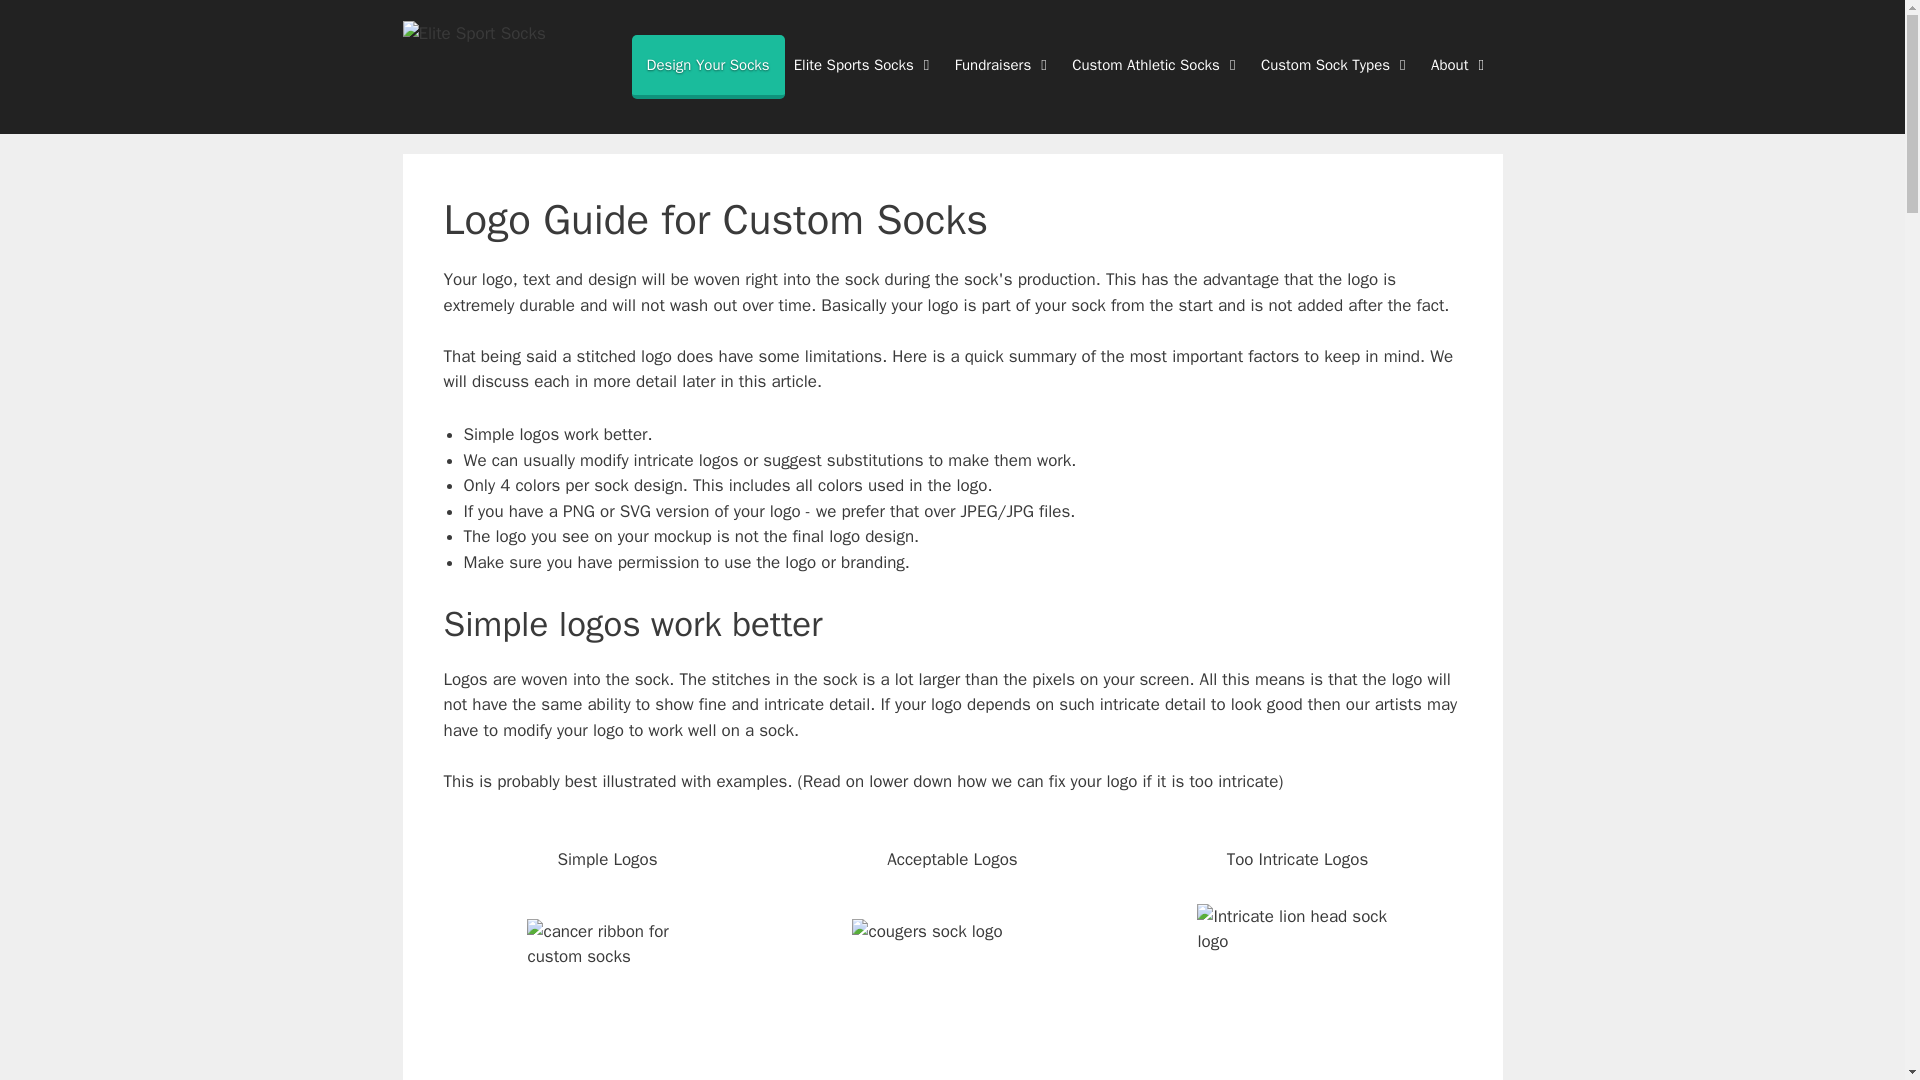 This screenshot has height=1080, width=1920. What do you see at coordinates (1296, 988) in the screenshot?
I see `Intricate lion head sock logo` at bounding box center [1296, 988].